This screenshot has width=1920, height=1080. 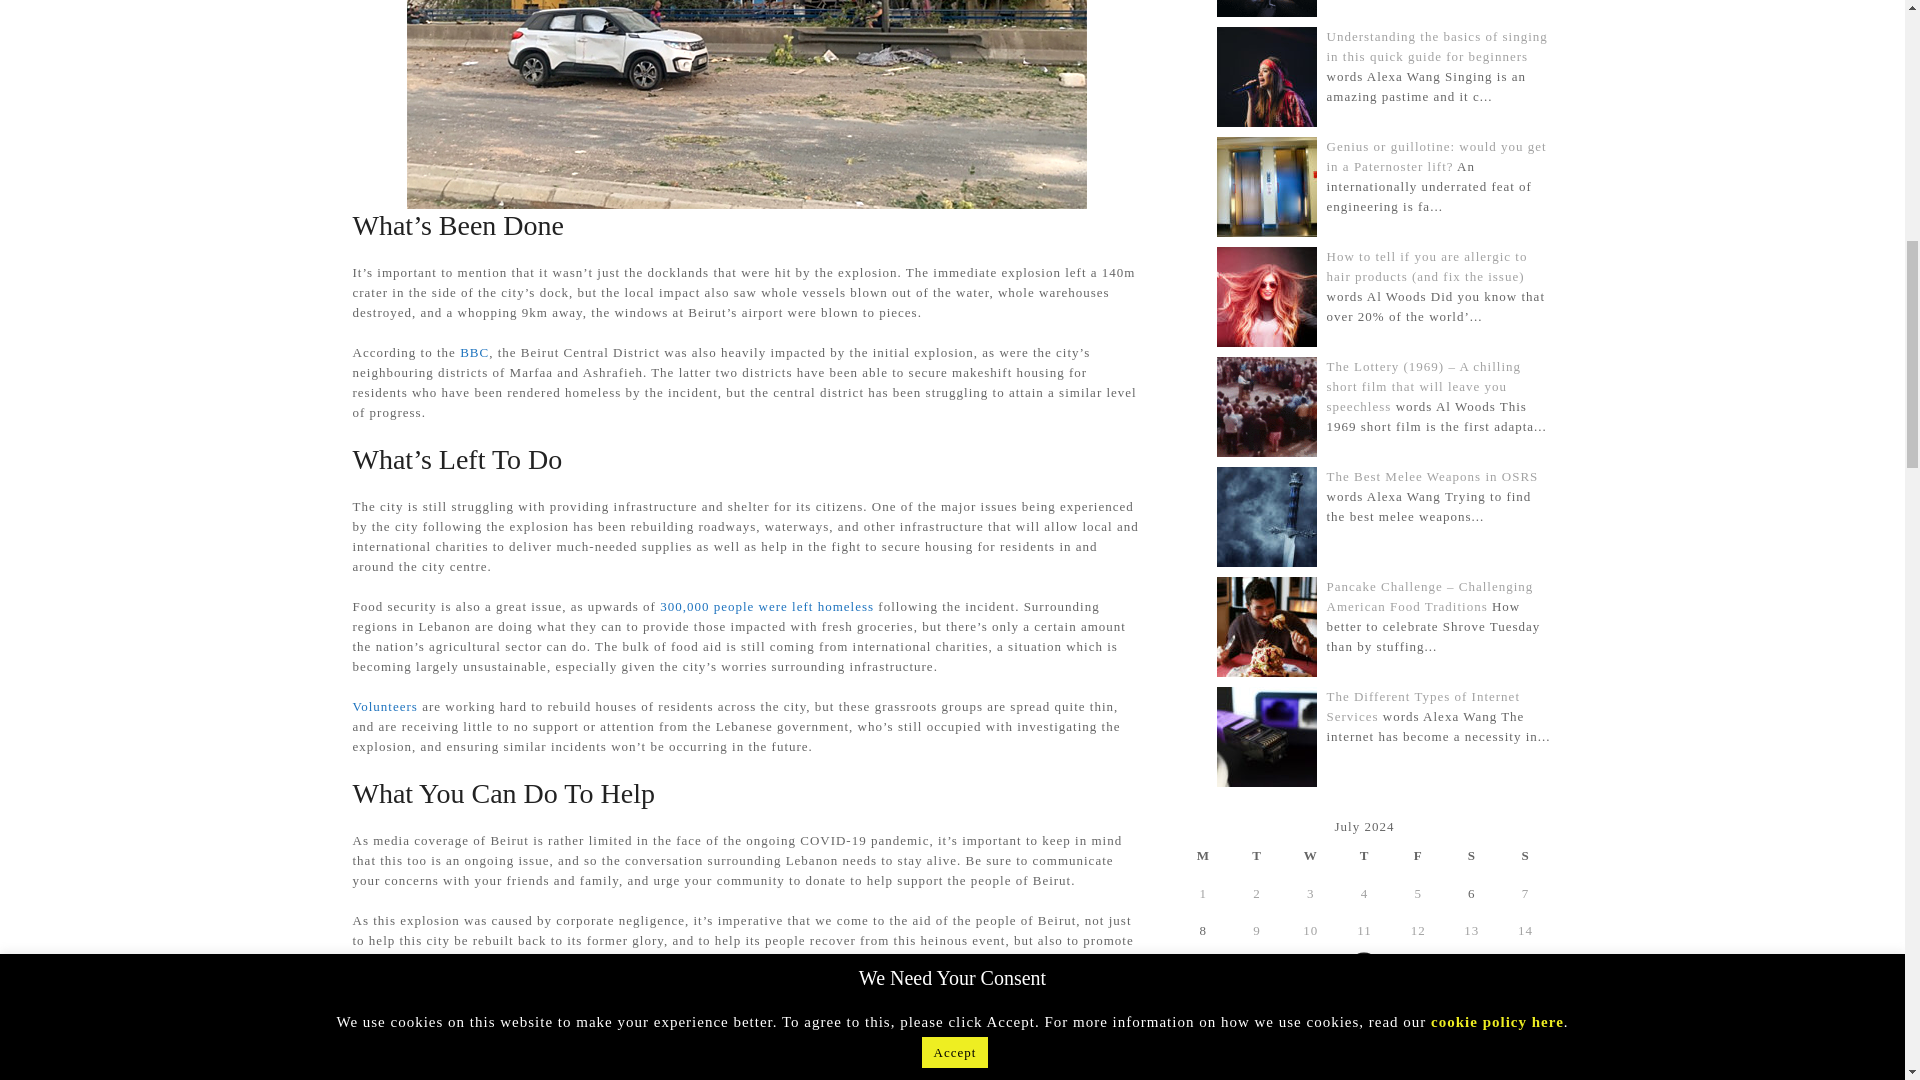 I want to click on Tuesday, so click(x=1257, y=855).